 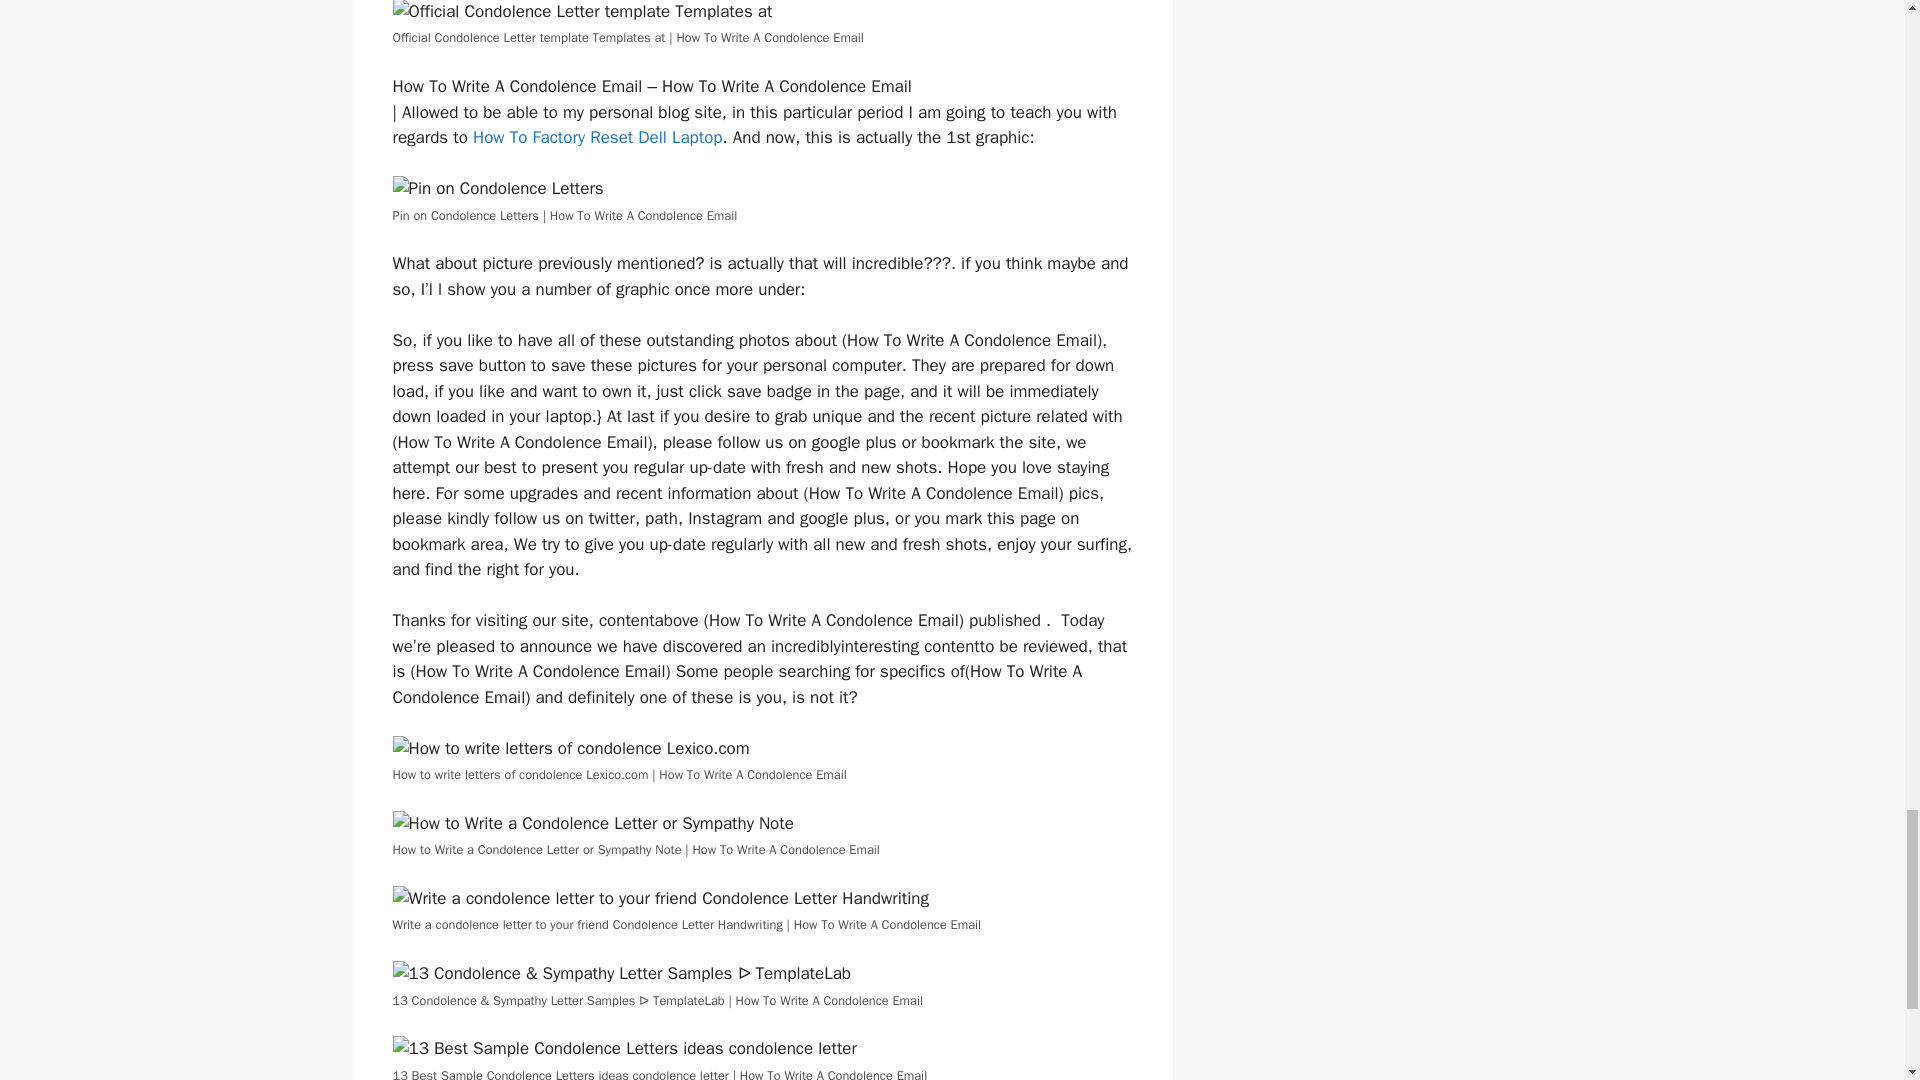 What do you see at coordinates (581, 12) in the screenshot?
I see `Official Condolence Letter template  Templates at` at bounding box center [581, 12].